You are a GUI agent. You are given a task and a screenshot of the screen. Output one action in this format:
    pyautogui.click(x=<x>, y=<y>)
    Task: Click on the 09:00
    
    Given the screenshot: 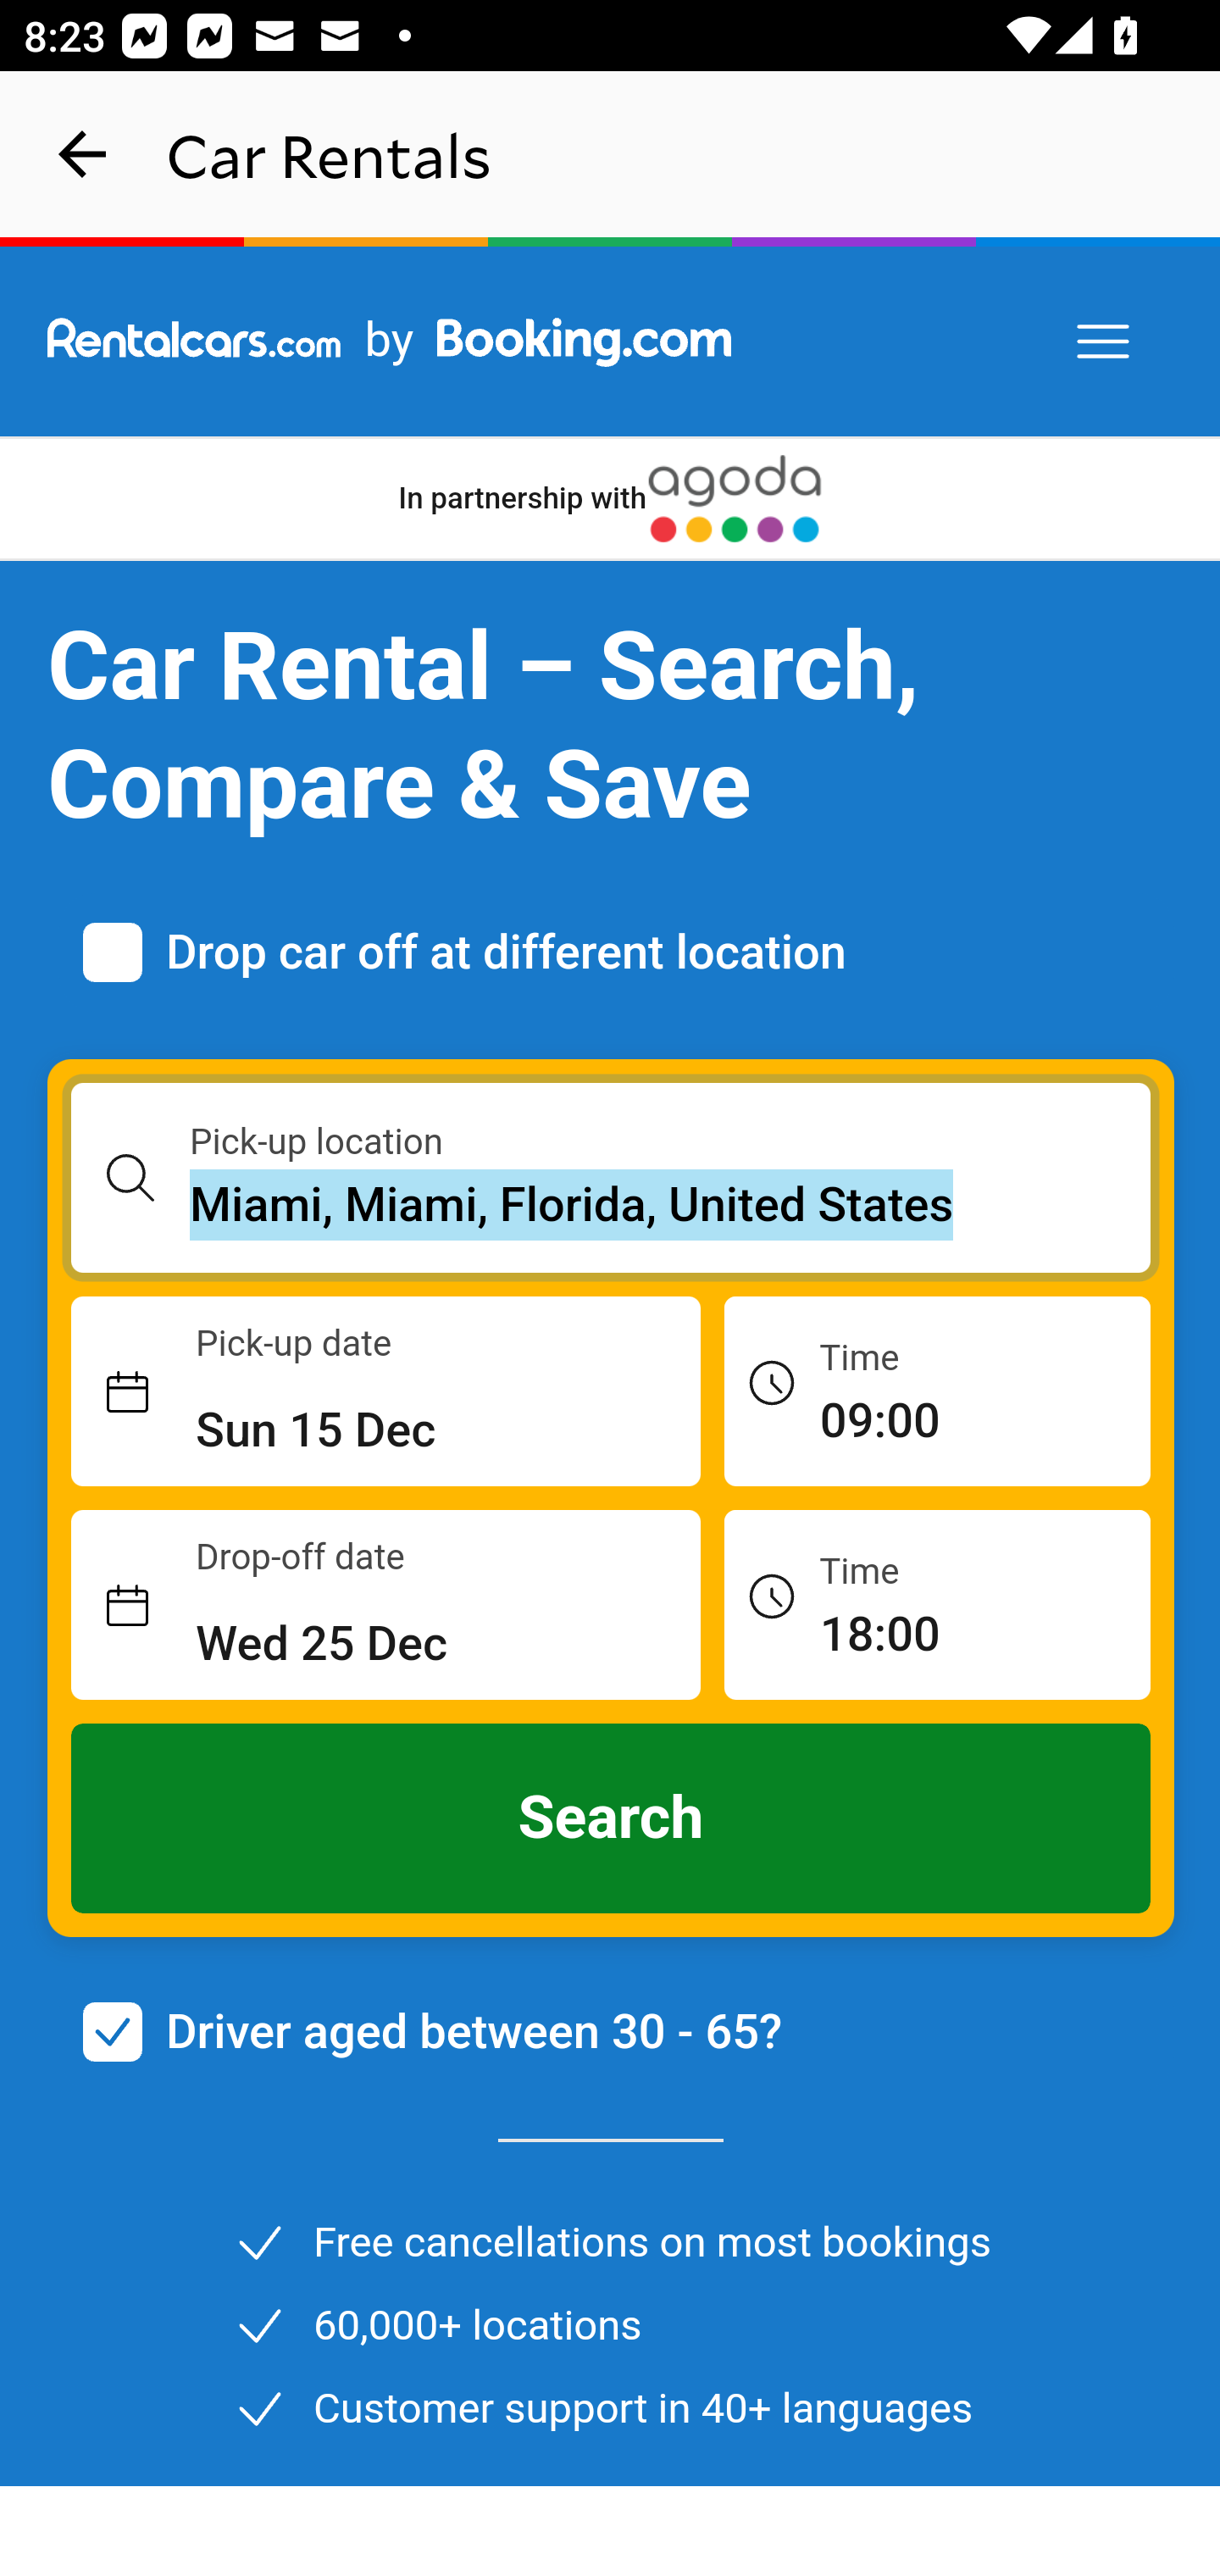 What is the action you would take?
    pyautogui.click(x=937, y=1390)
    